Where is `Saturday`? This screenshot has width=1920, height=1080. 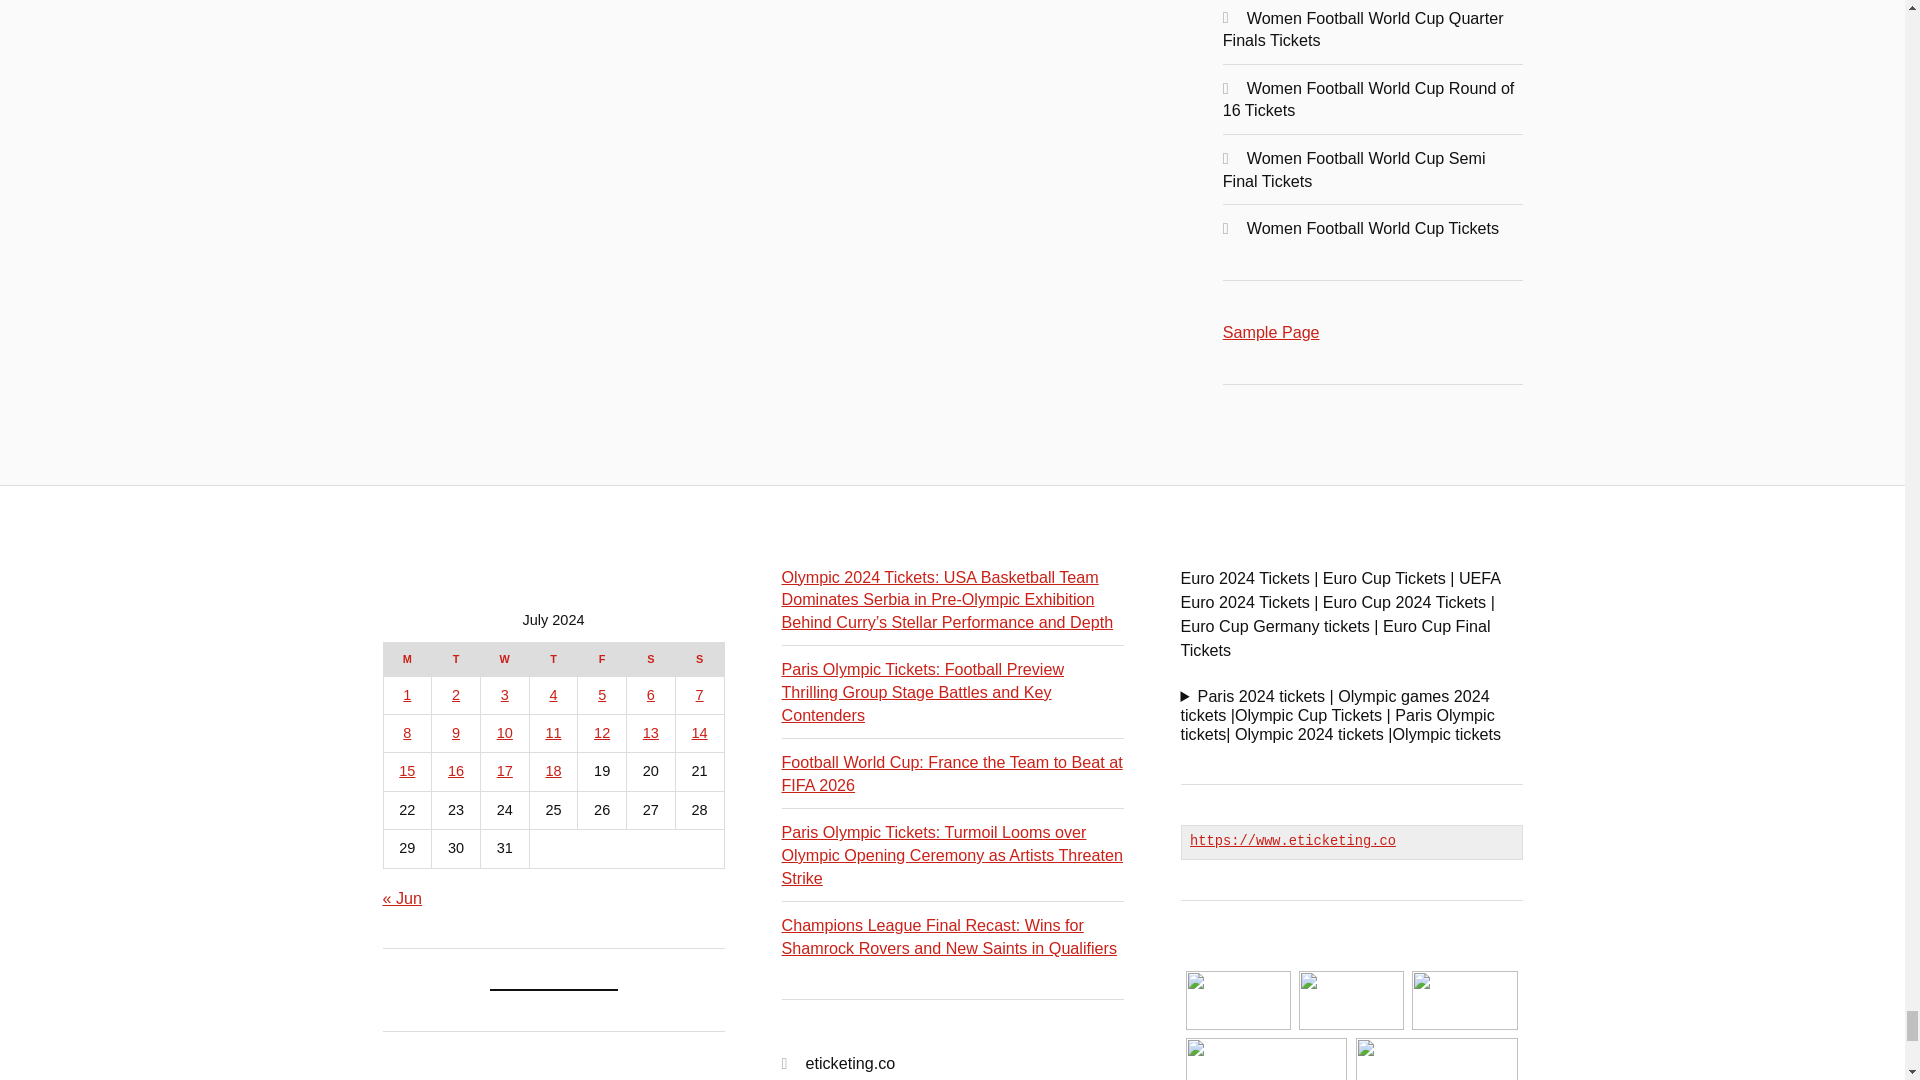
Saturday is located at coordinates (651, 658).